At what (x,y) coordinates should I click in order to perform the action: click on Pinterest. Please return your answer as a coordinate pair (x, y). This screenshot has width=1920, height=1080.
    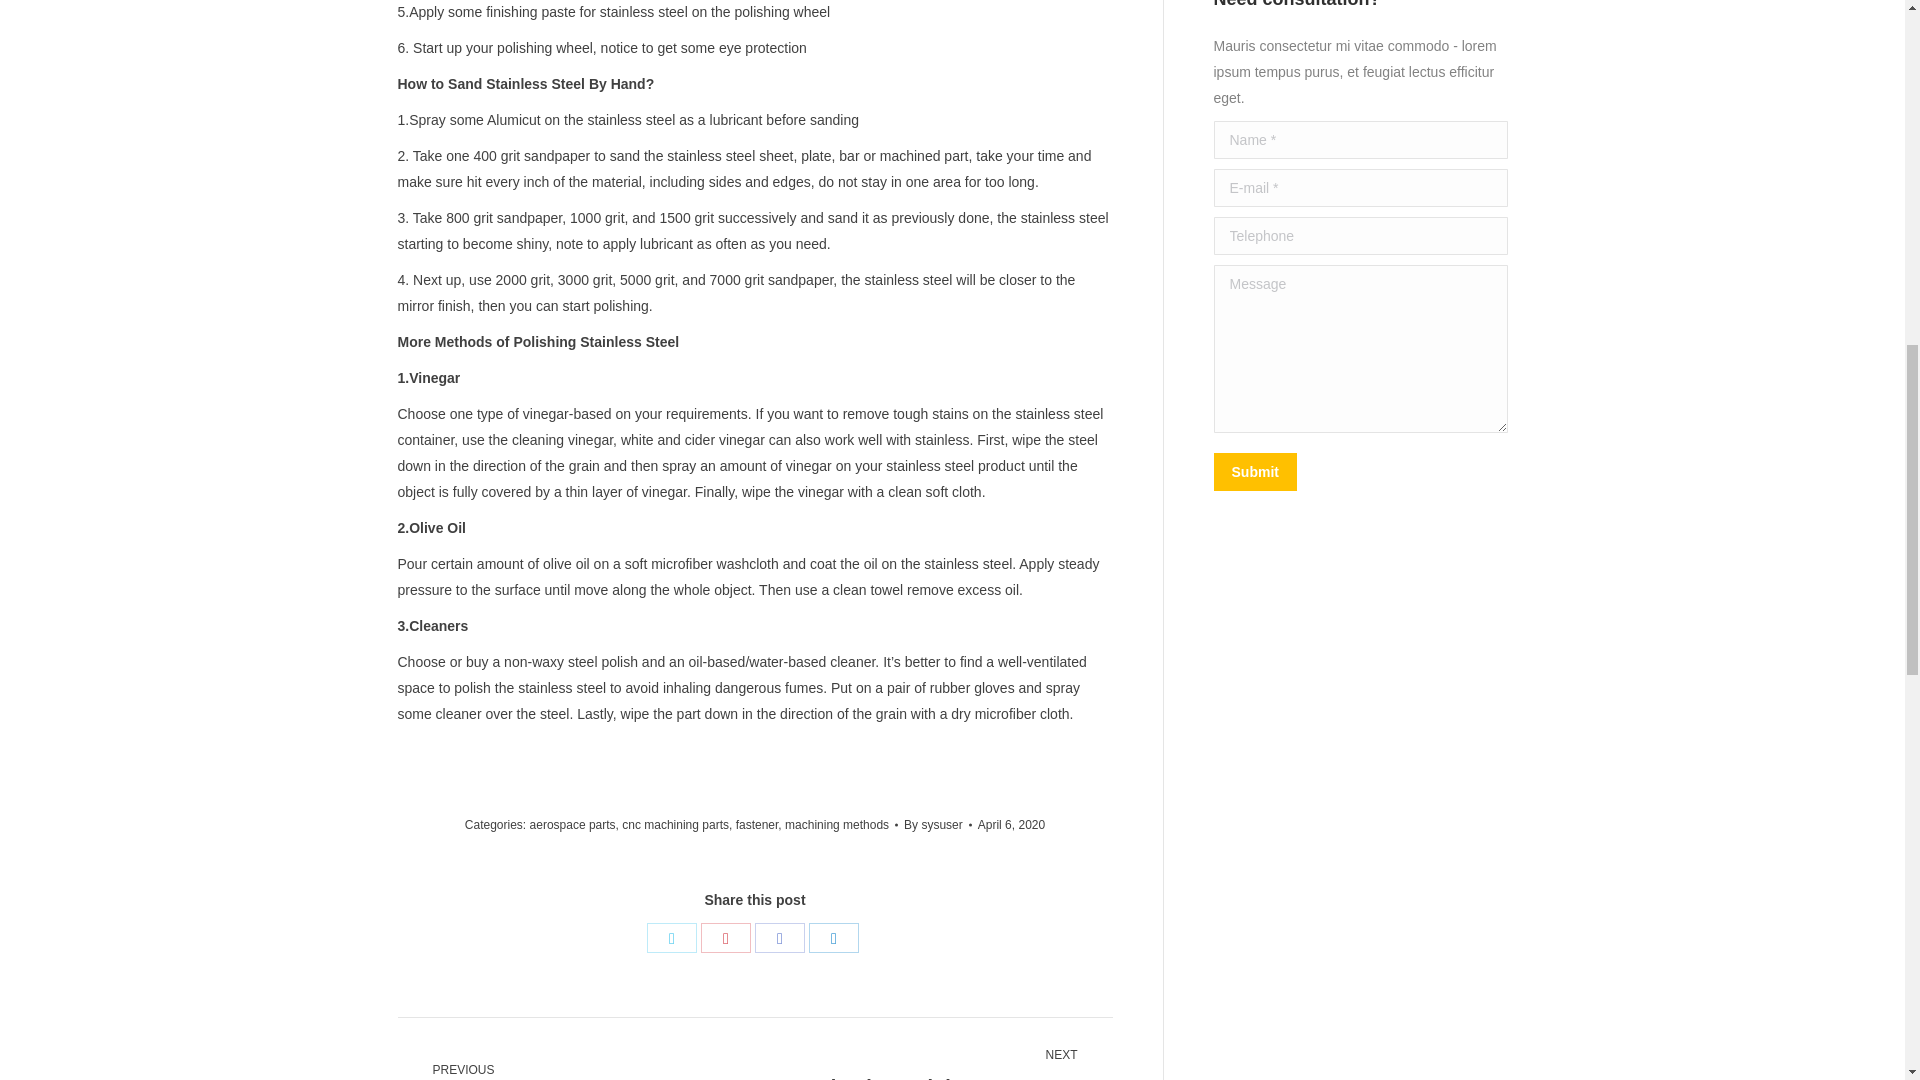
    Looking at the image, I should click on (725, 938).